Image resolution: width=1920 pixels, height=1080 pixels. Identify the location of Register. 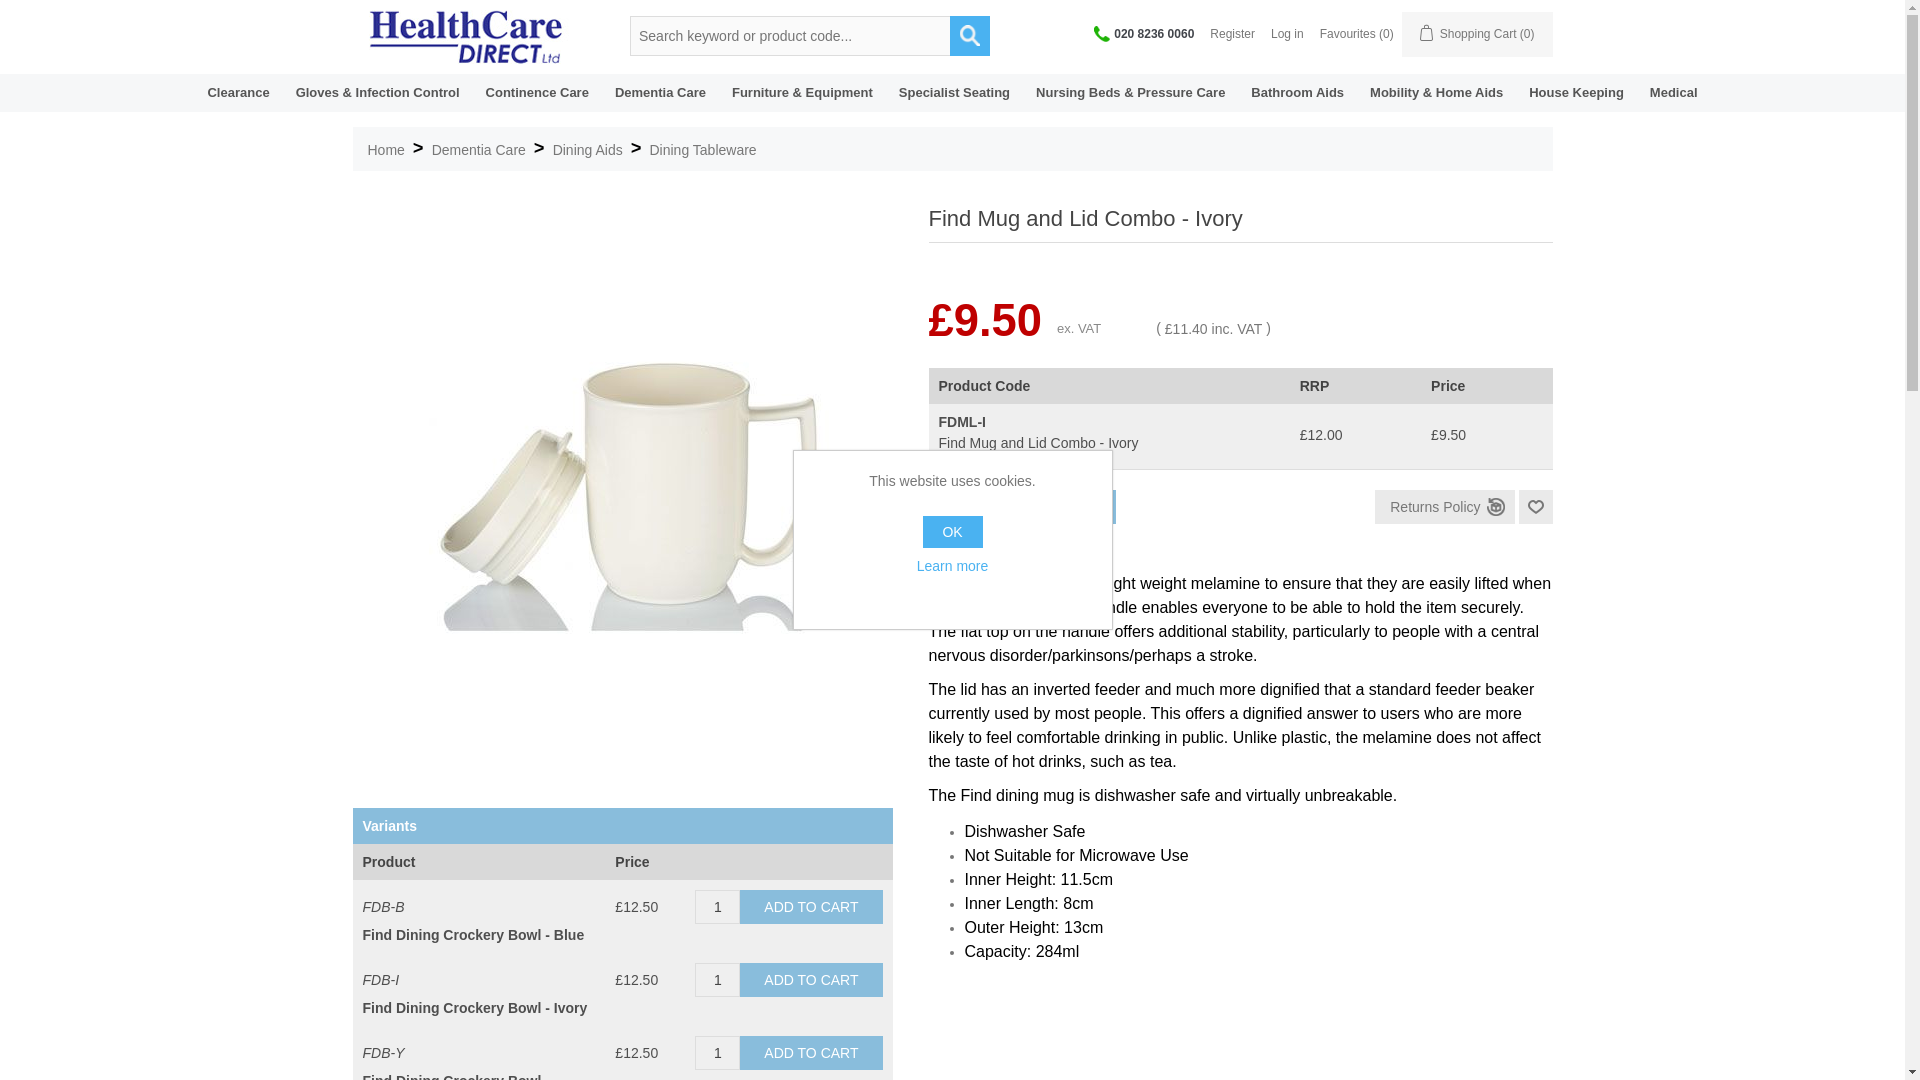
(1232, 34).